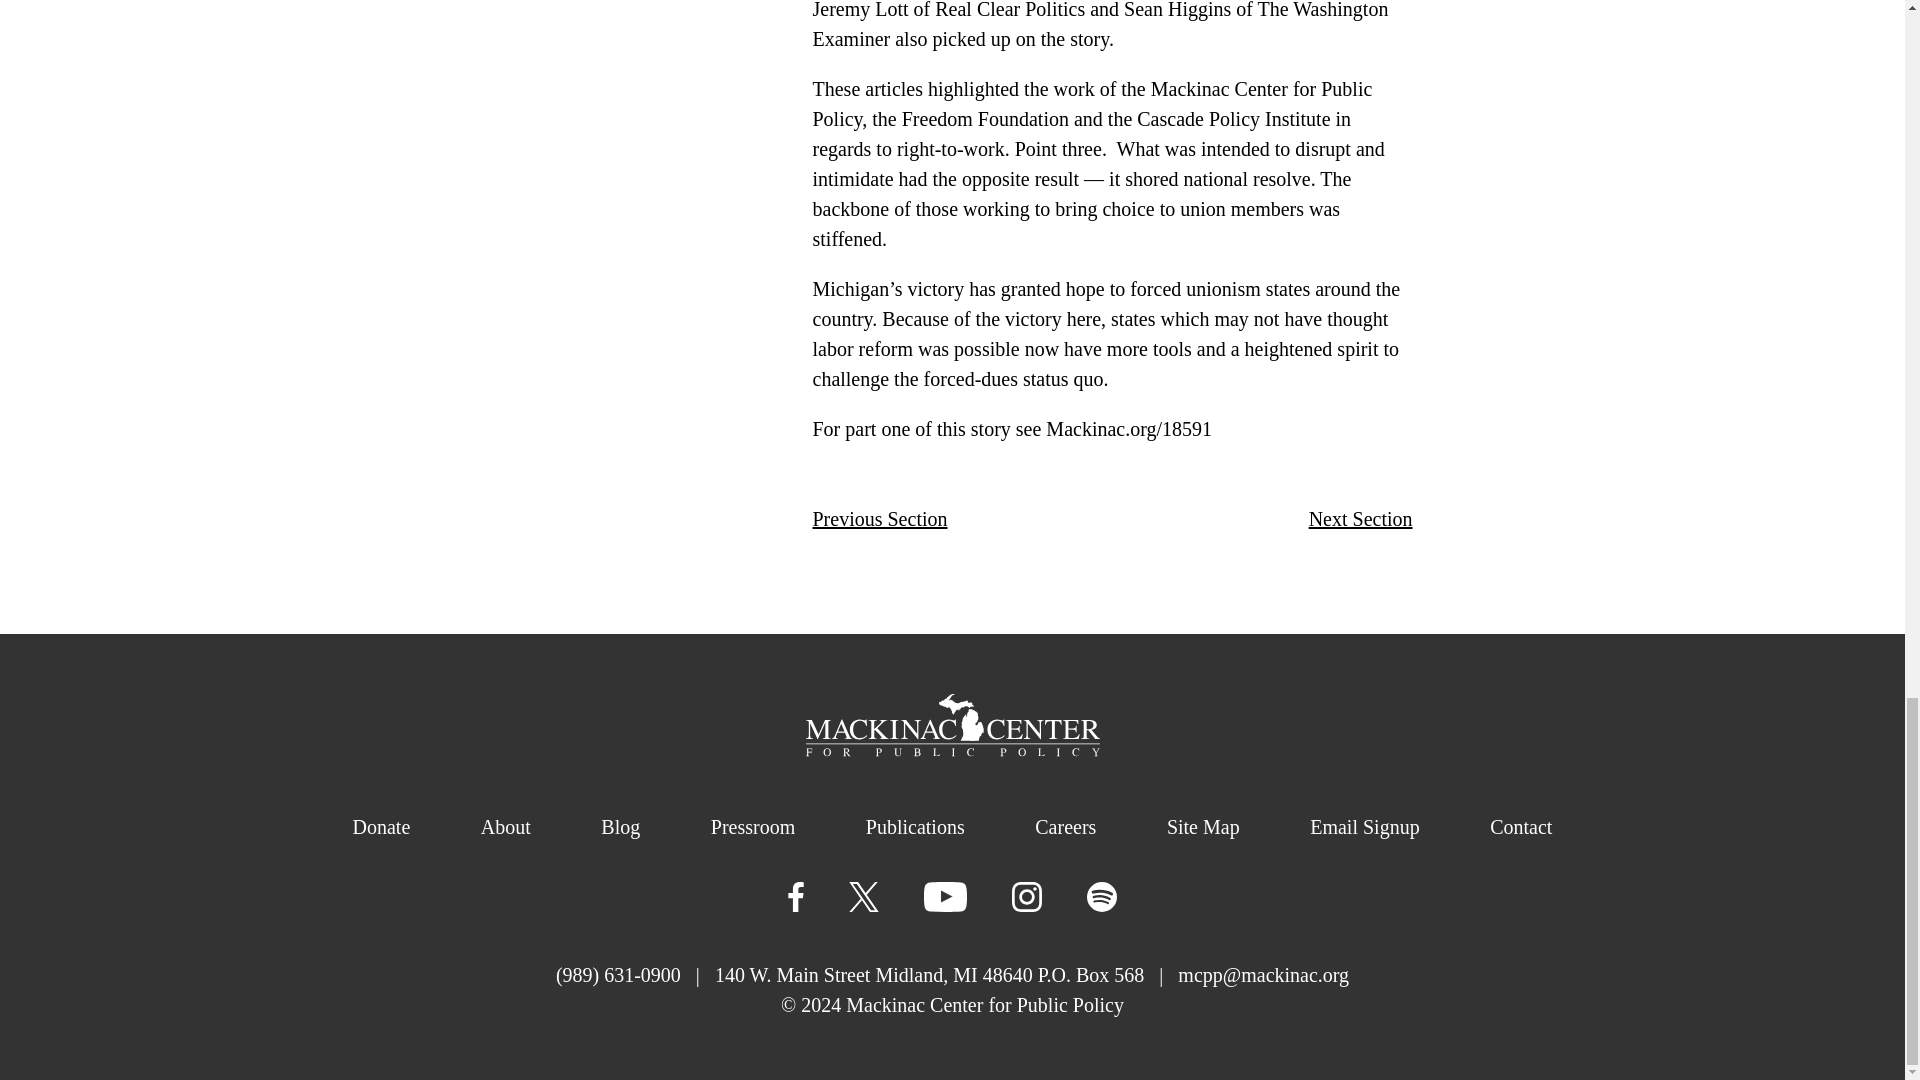  Describe the element at coordinates (506, 827) in the screenshot. I see `About` at that location.